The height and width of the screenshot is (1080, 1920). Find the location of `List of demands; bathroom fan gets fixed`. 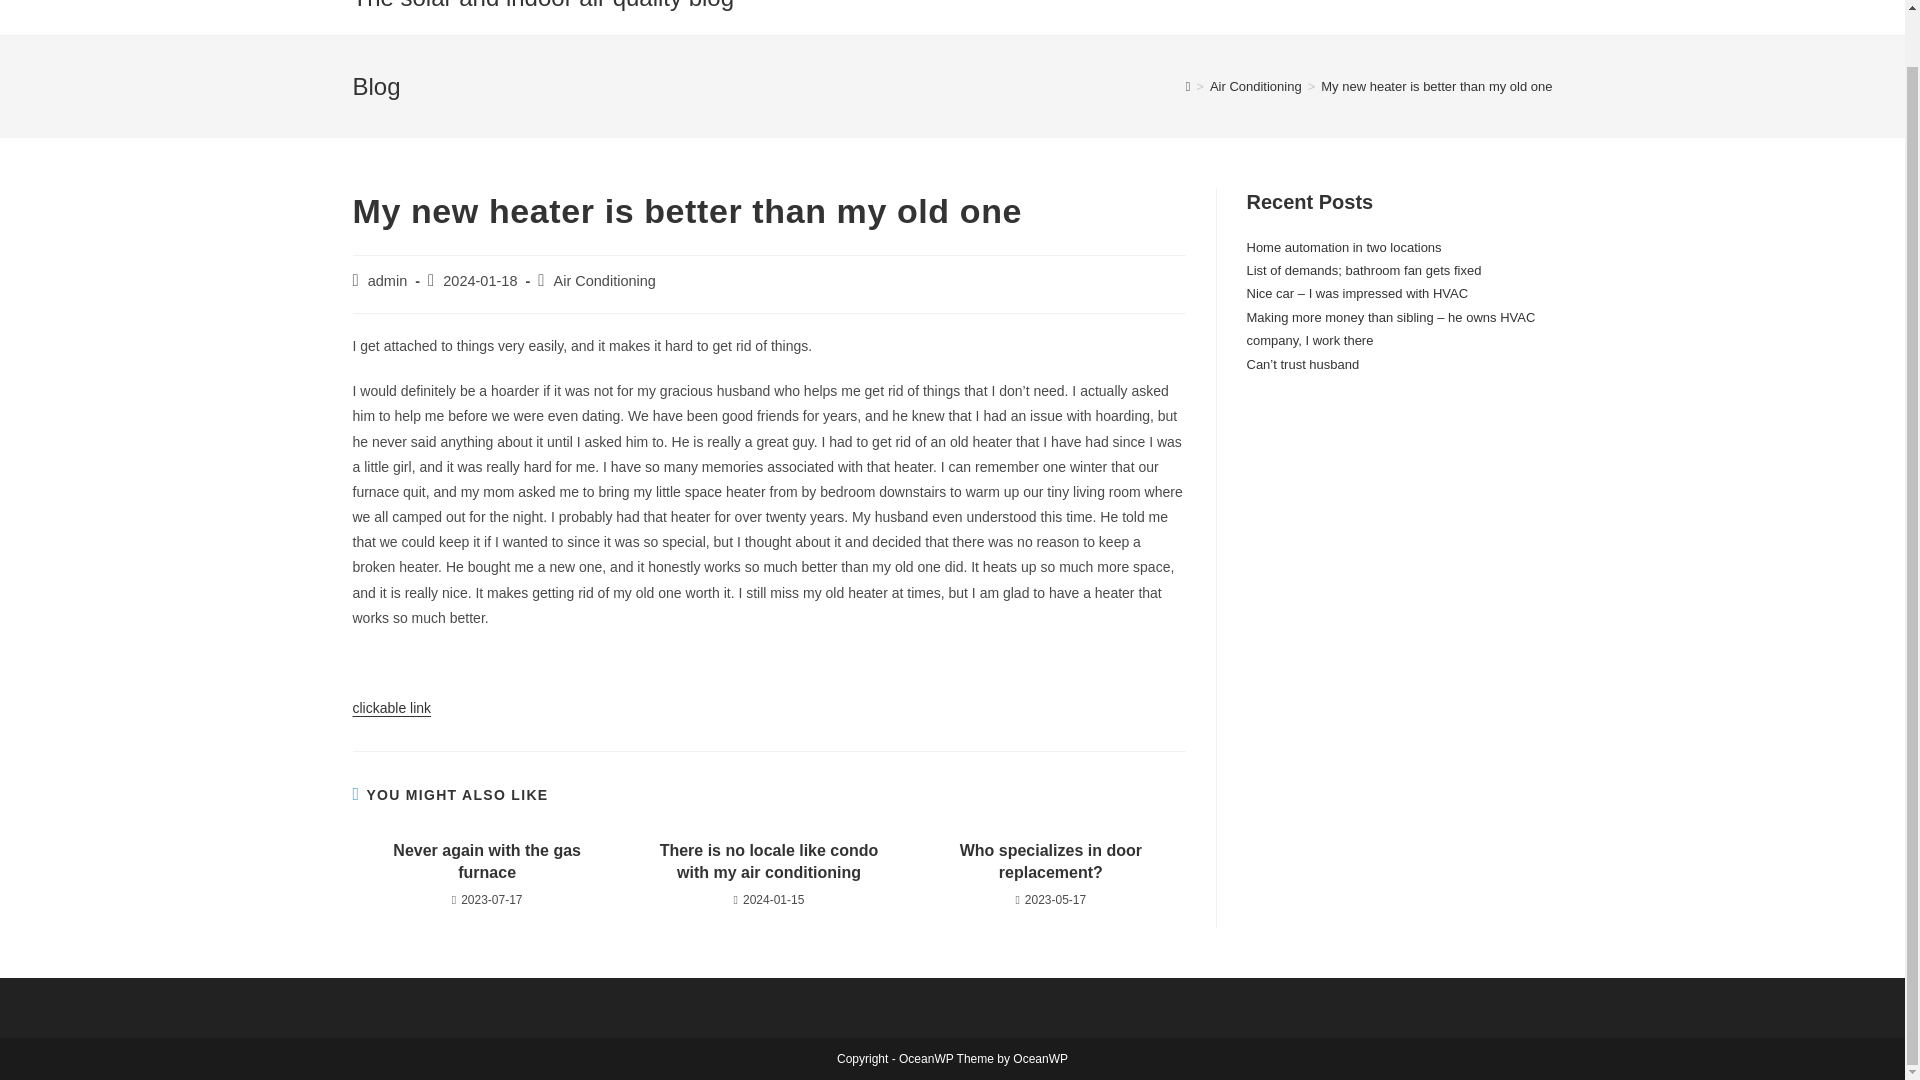

List of demands; bathroom fan gets fixed is located at coordinates (1363, 270).